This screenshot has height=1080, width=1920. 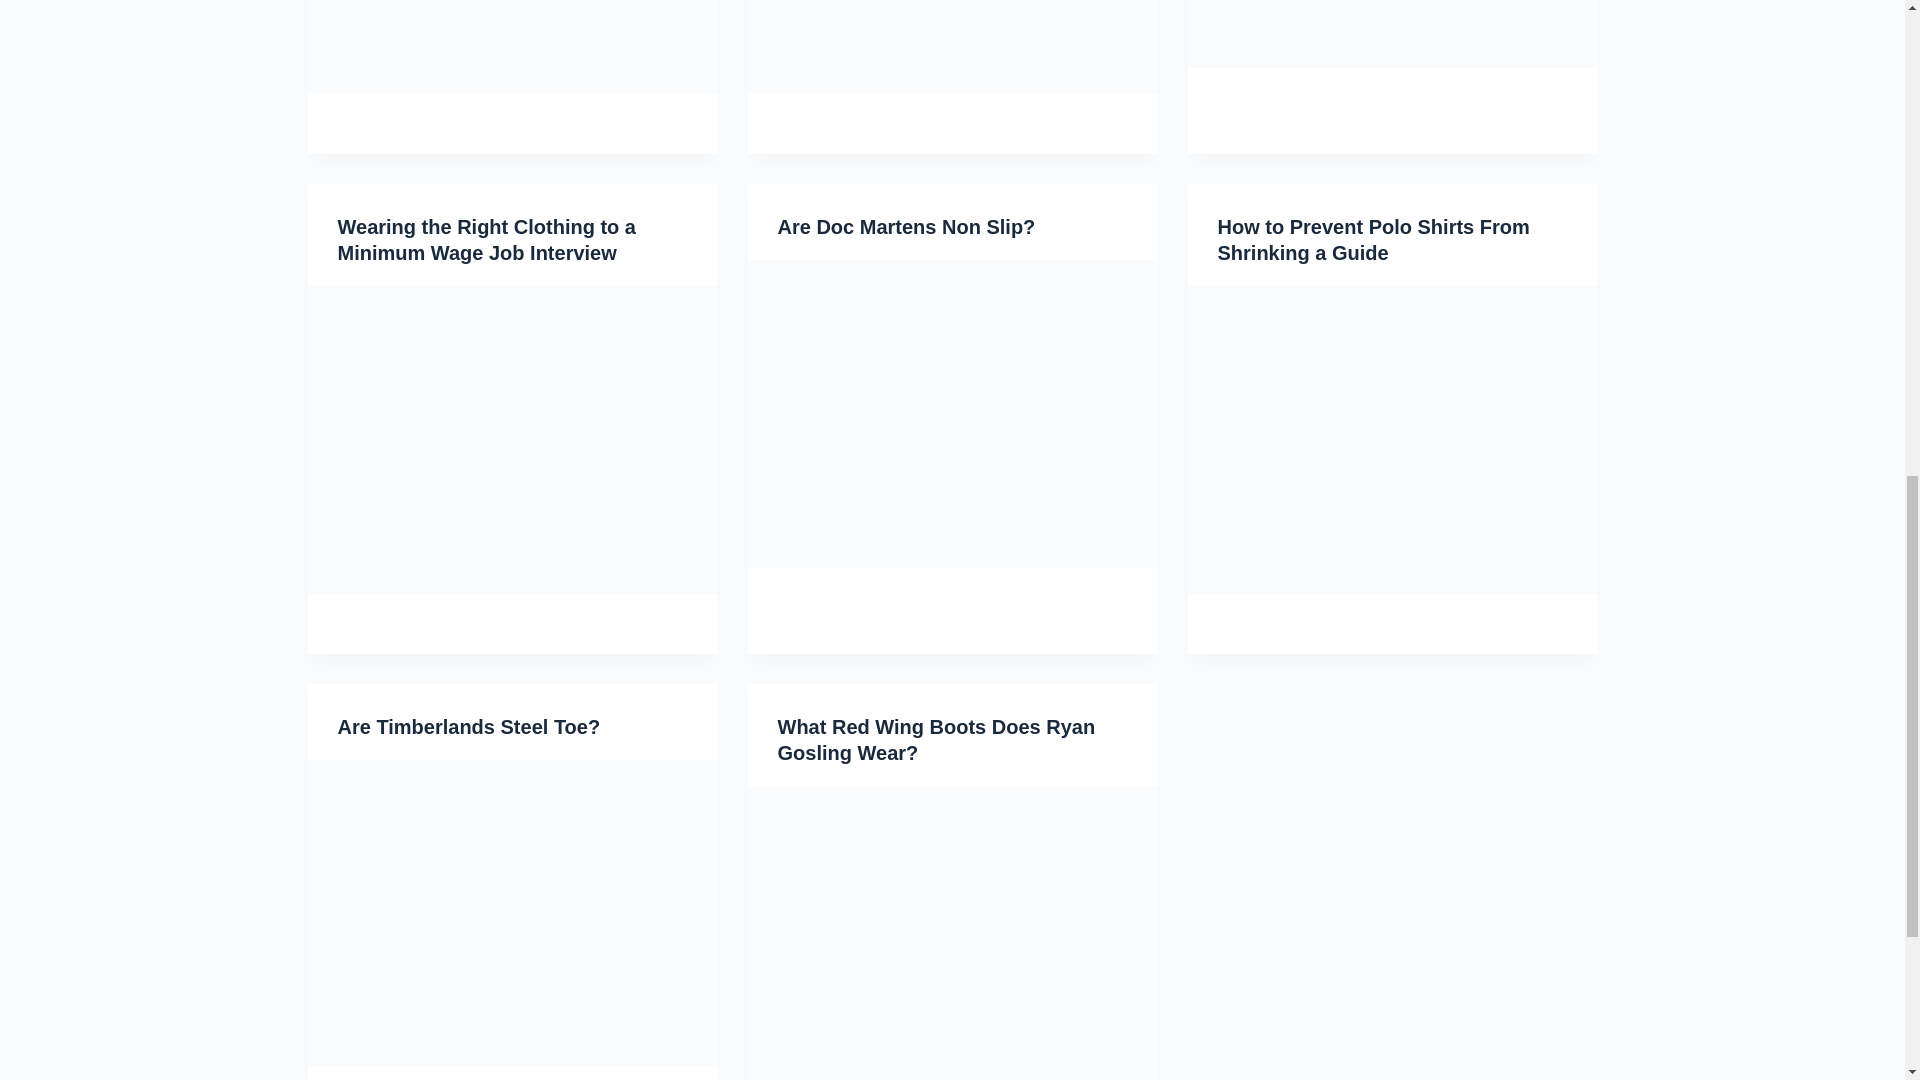 I want to click on How to Soften Leather Boots 6, so click(x=1392, y=34).